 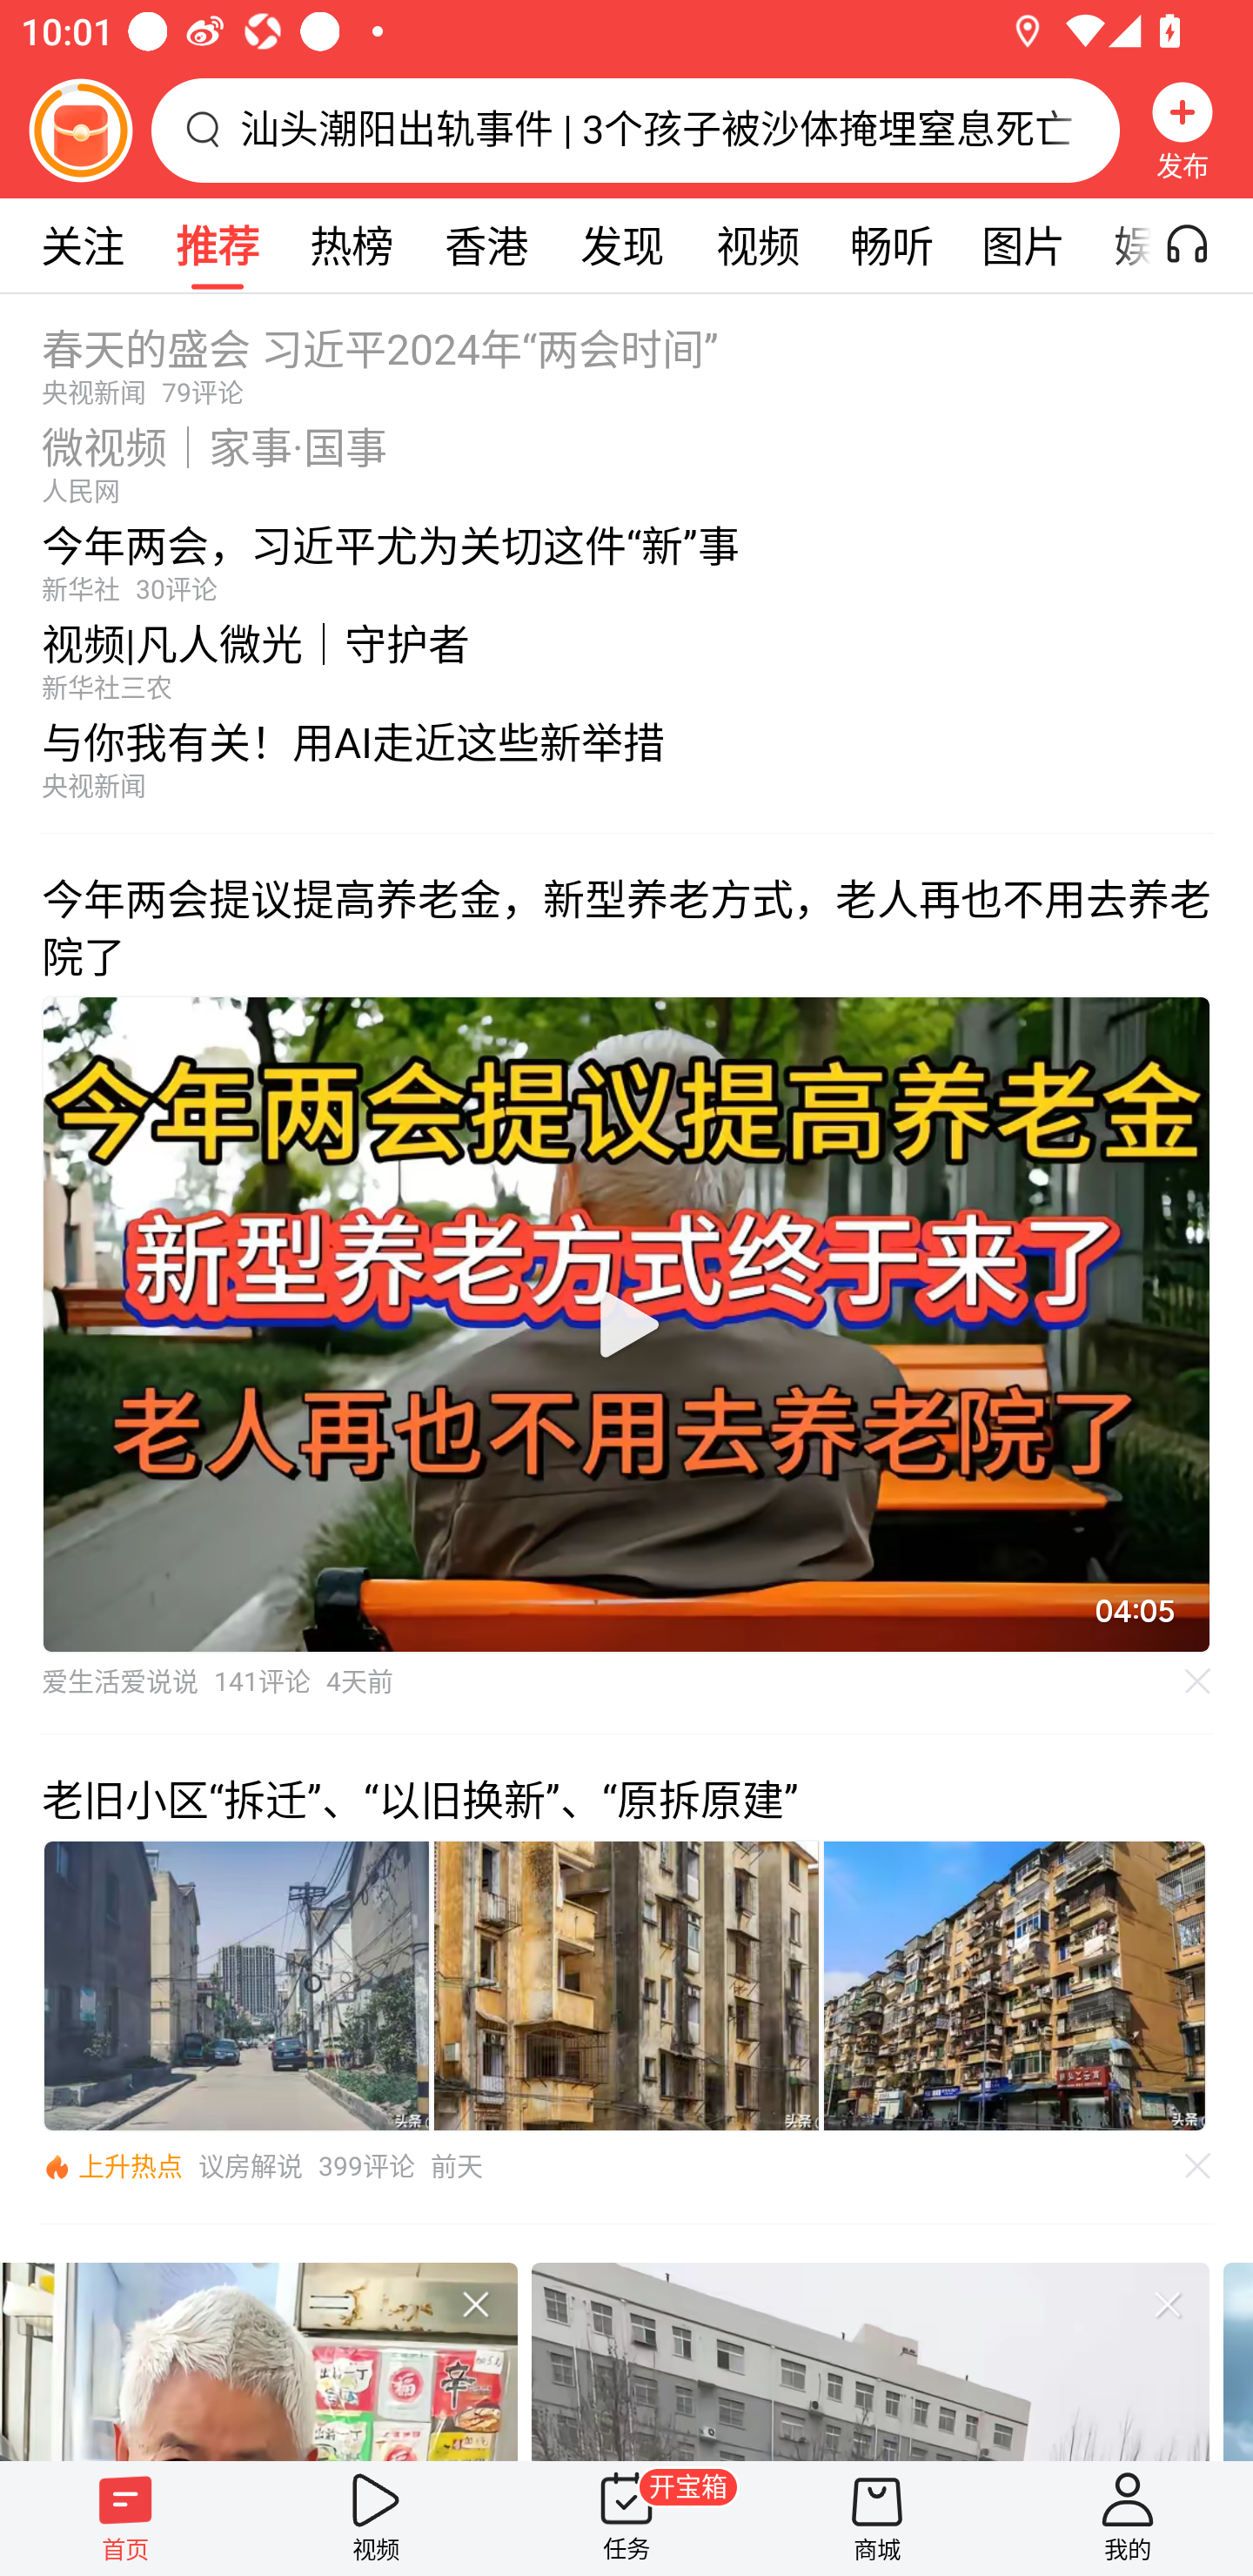 What do you see at coordinates (1183, 130) in the screenshot?
I see `发布 发布，按钮` at bounding box center [1183, 130].